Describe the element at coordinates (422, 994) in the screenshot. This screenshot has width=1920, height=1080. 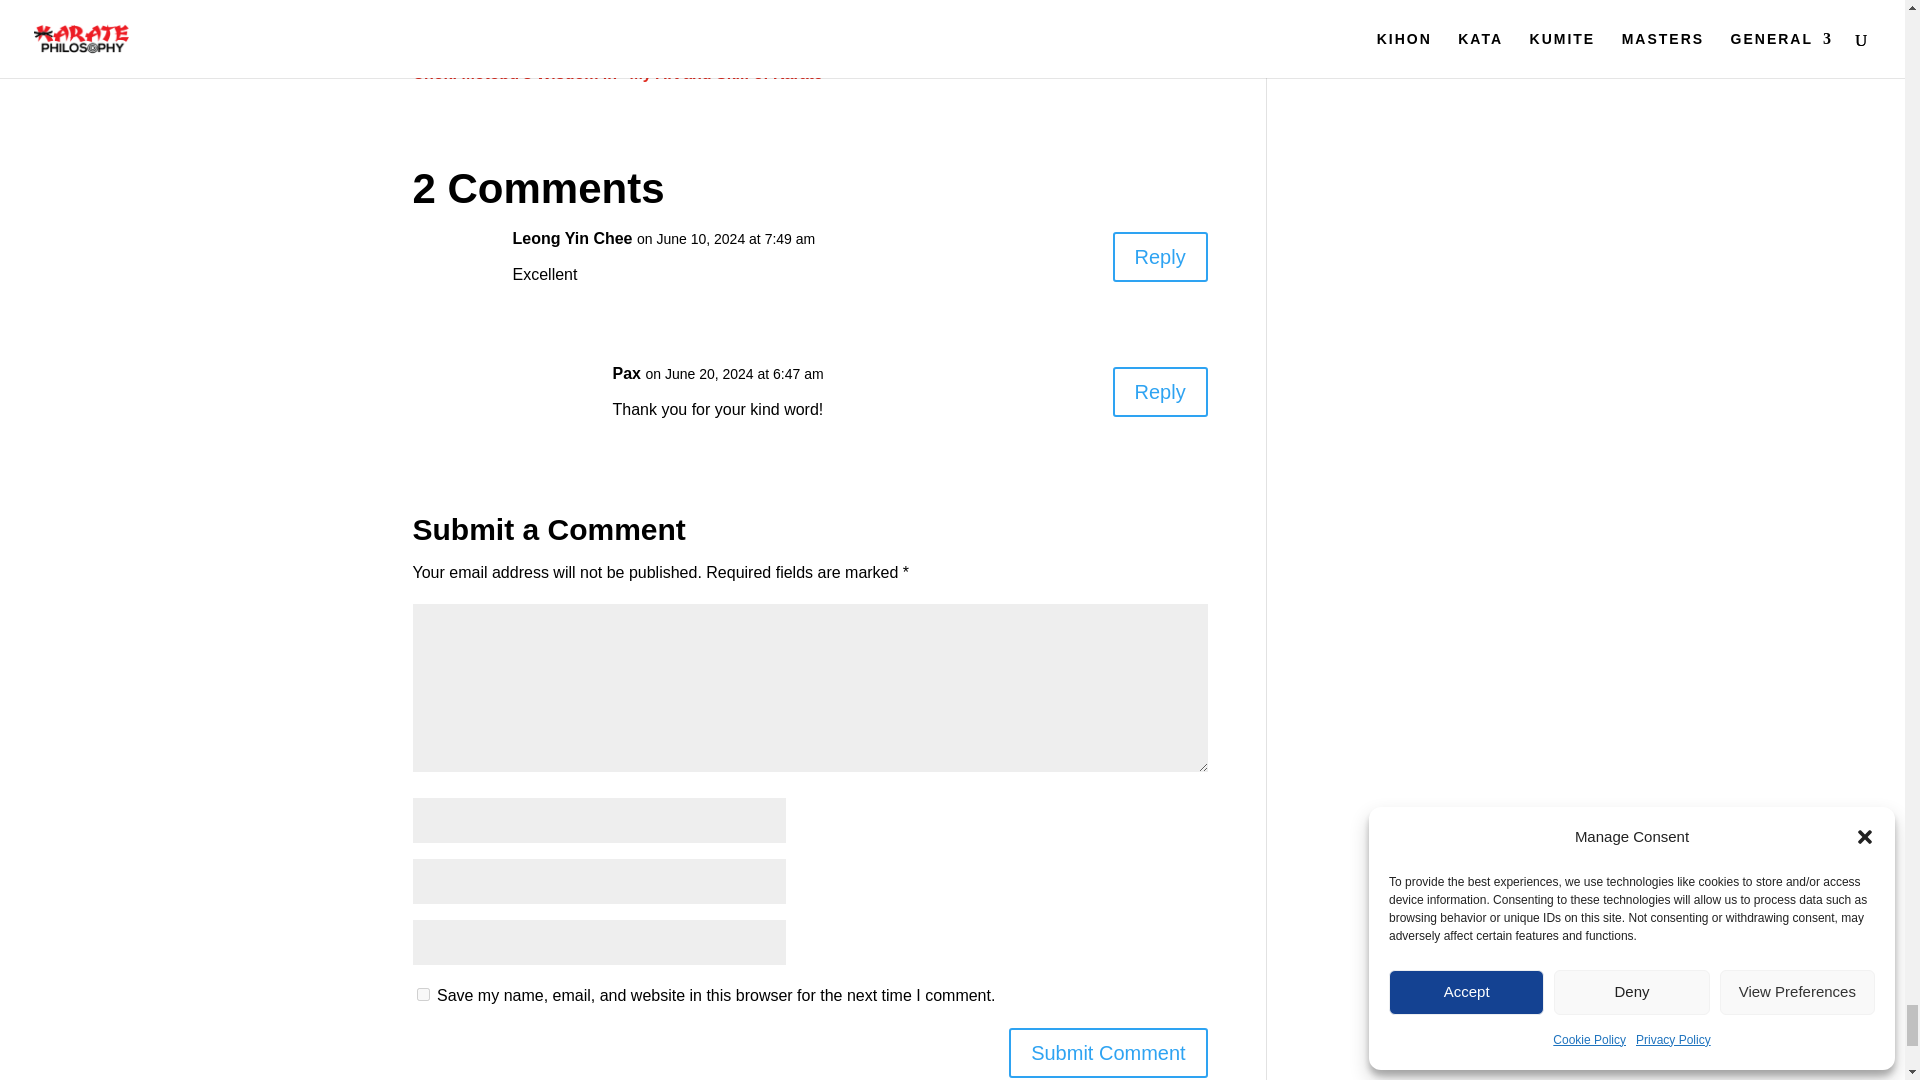
I see `yes` at that location.